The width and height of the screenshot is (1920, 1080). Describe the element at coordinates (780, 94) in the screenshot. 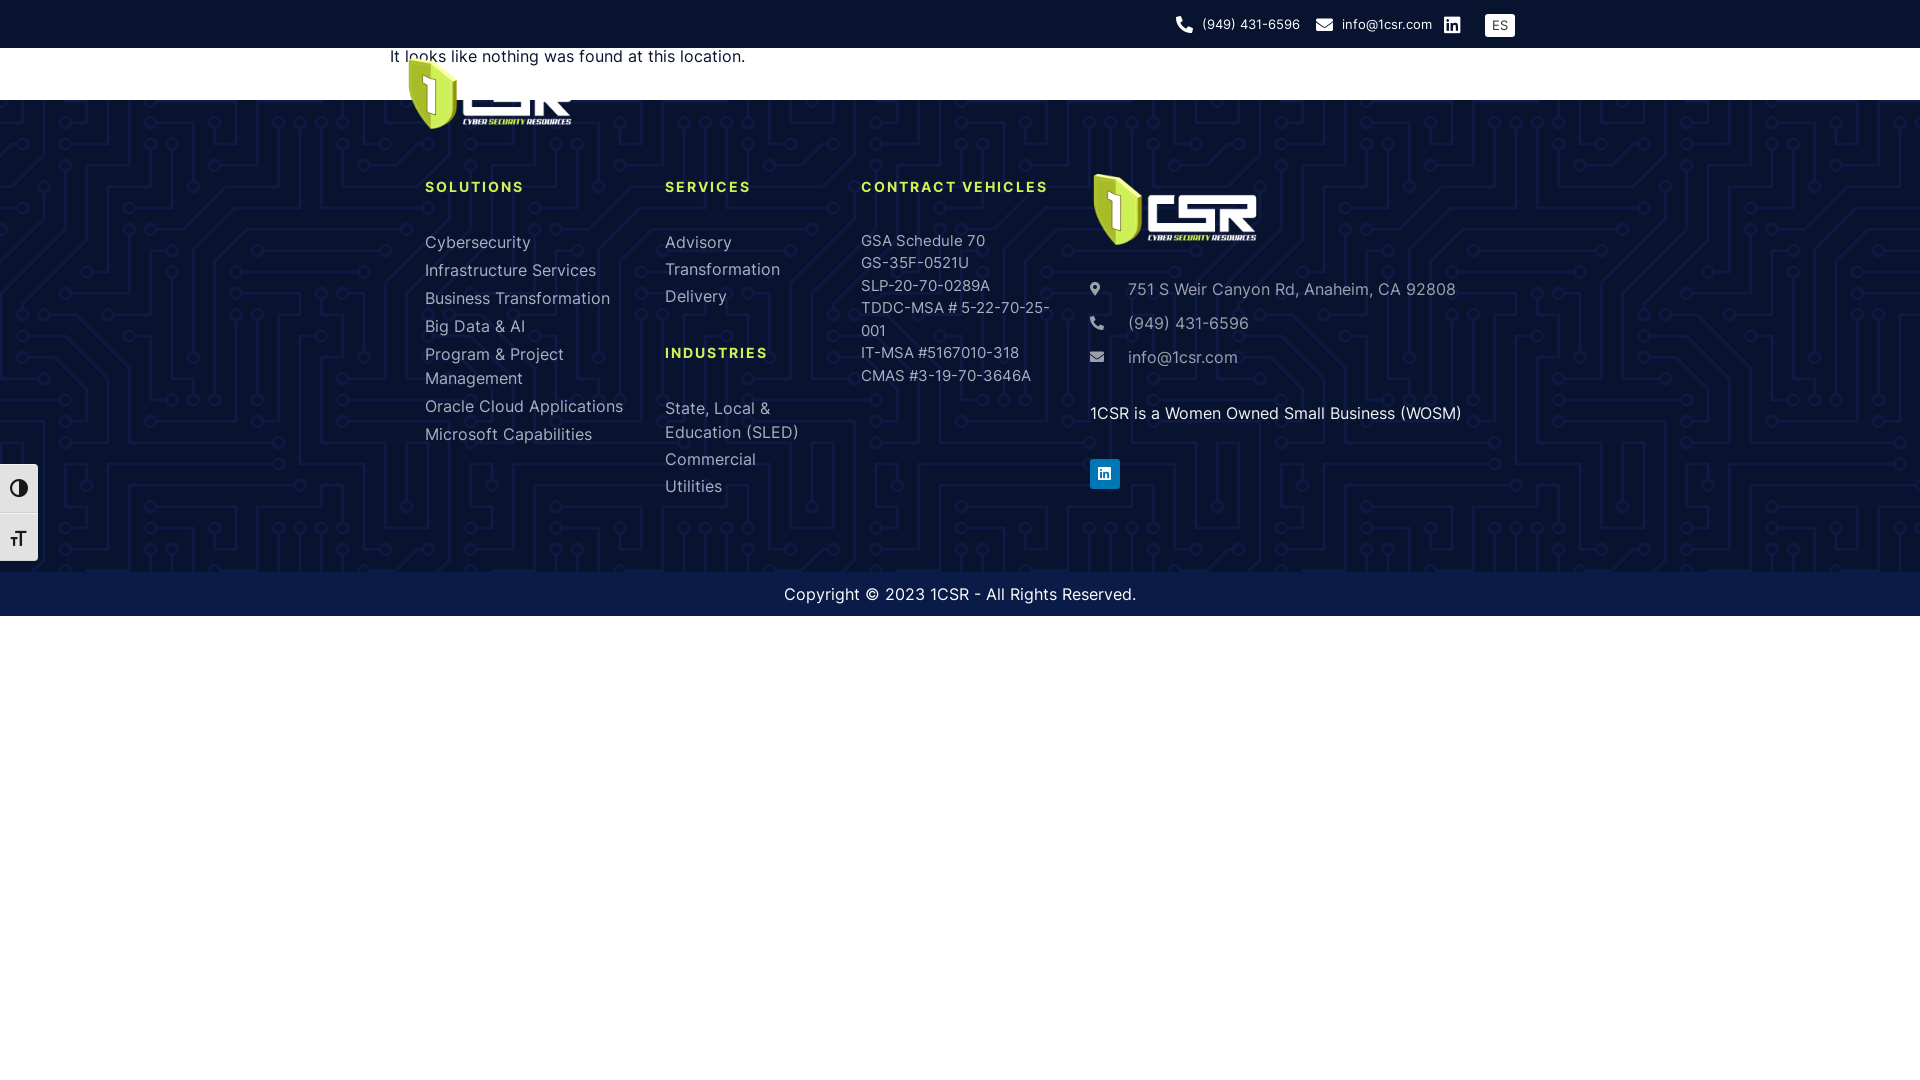

I see `Home` at that location.